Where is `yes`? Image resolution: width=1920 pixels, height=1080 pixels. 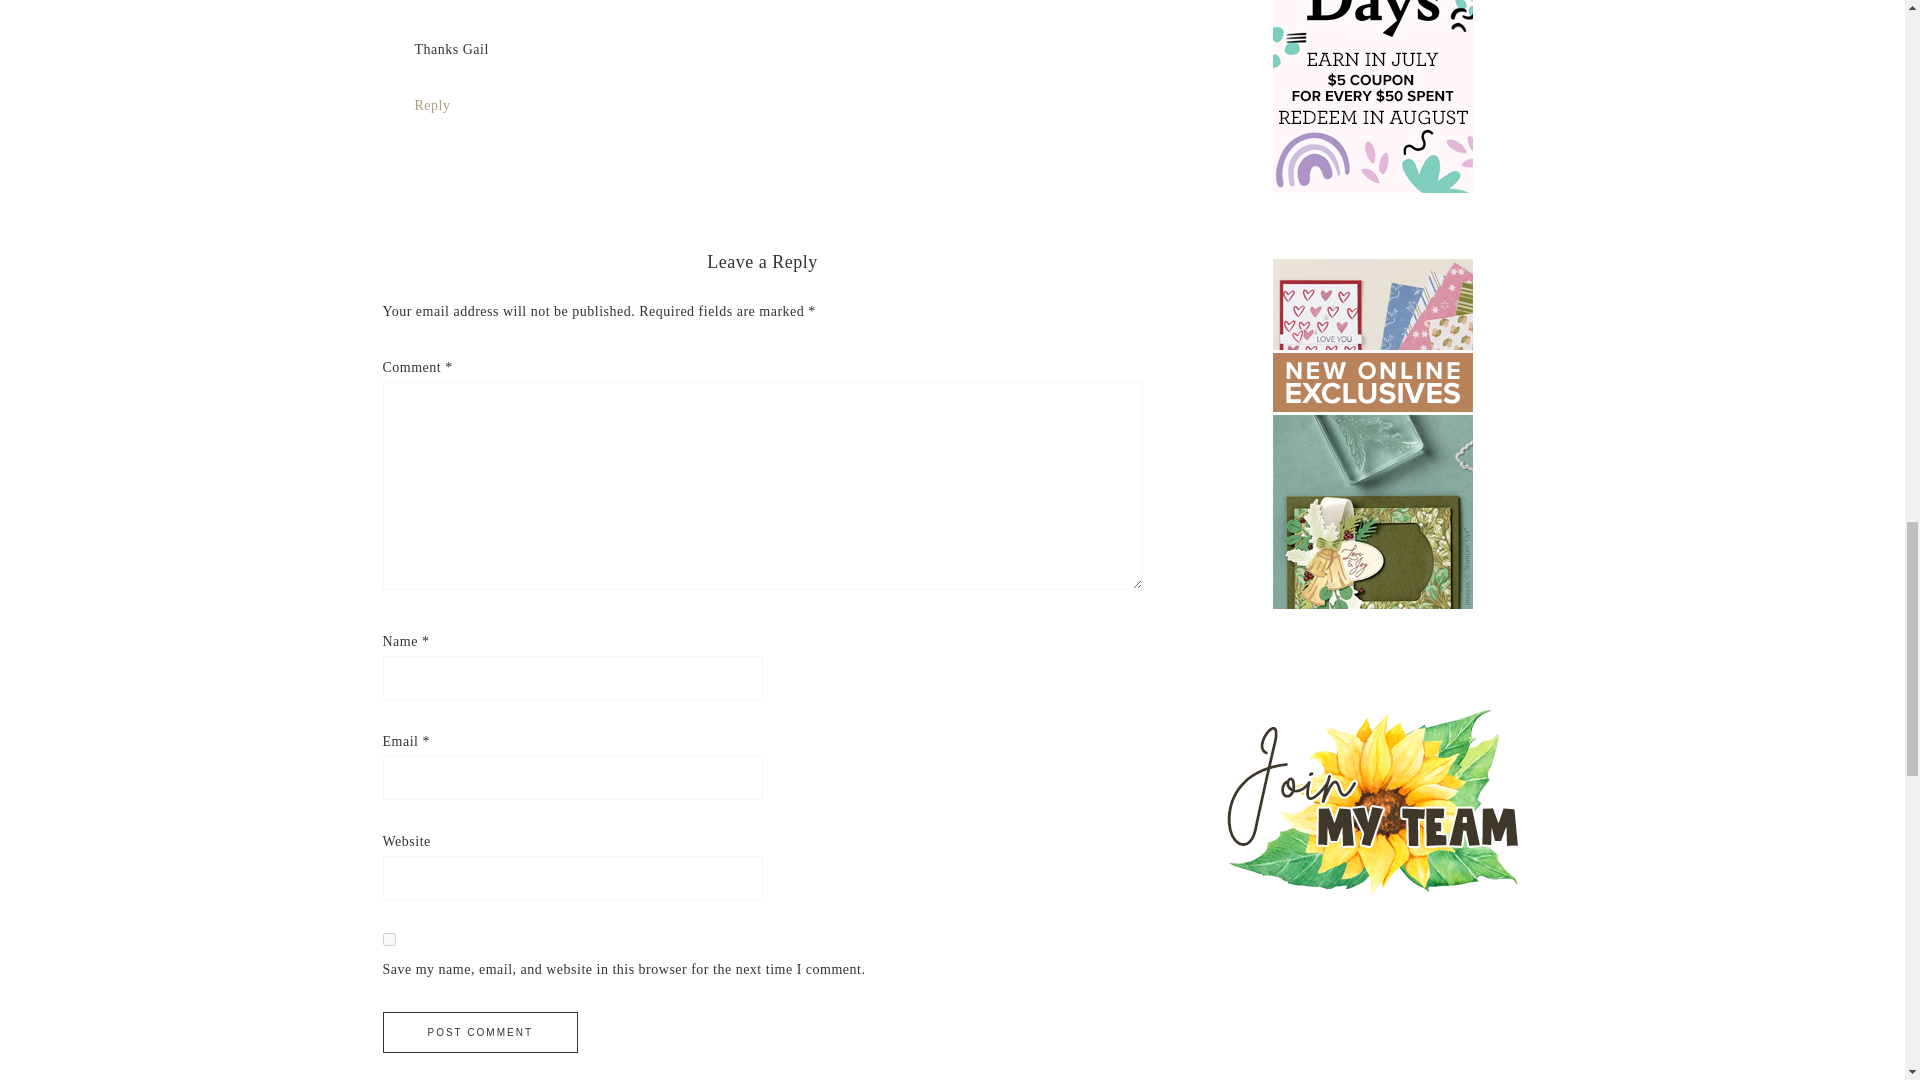
yes is located at coordinates (388, 940).